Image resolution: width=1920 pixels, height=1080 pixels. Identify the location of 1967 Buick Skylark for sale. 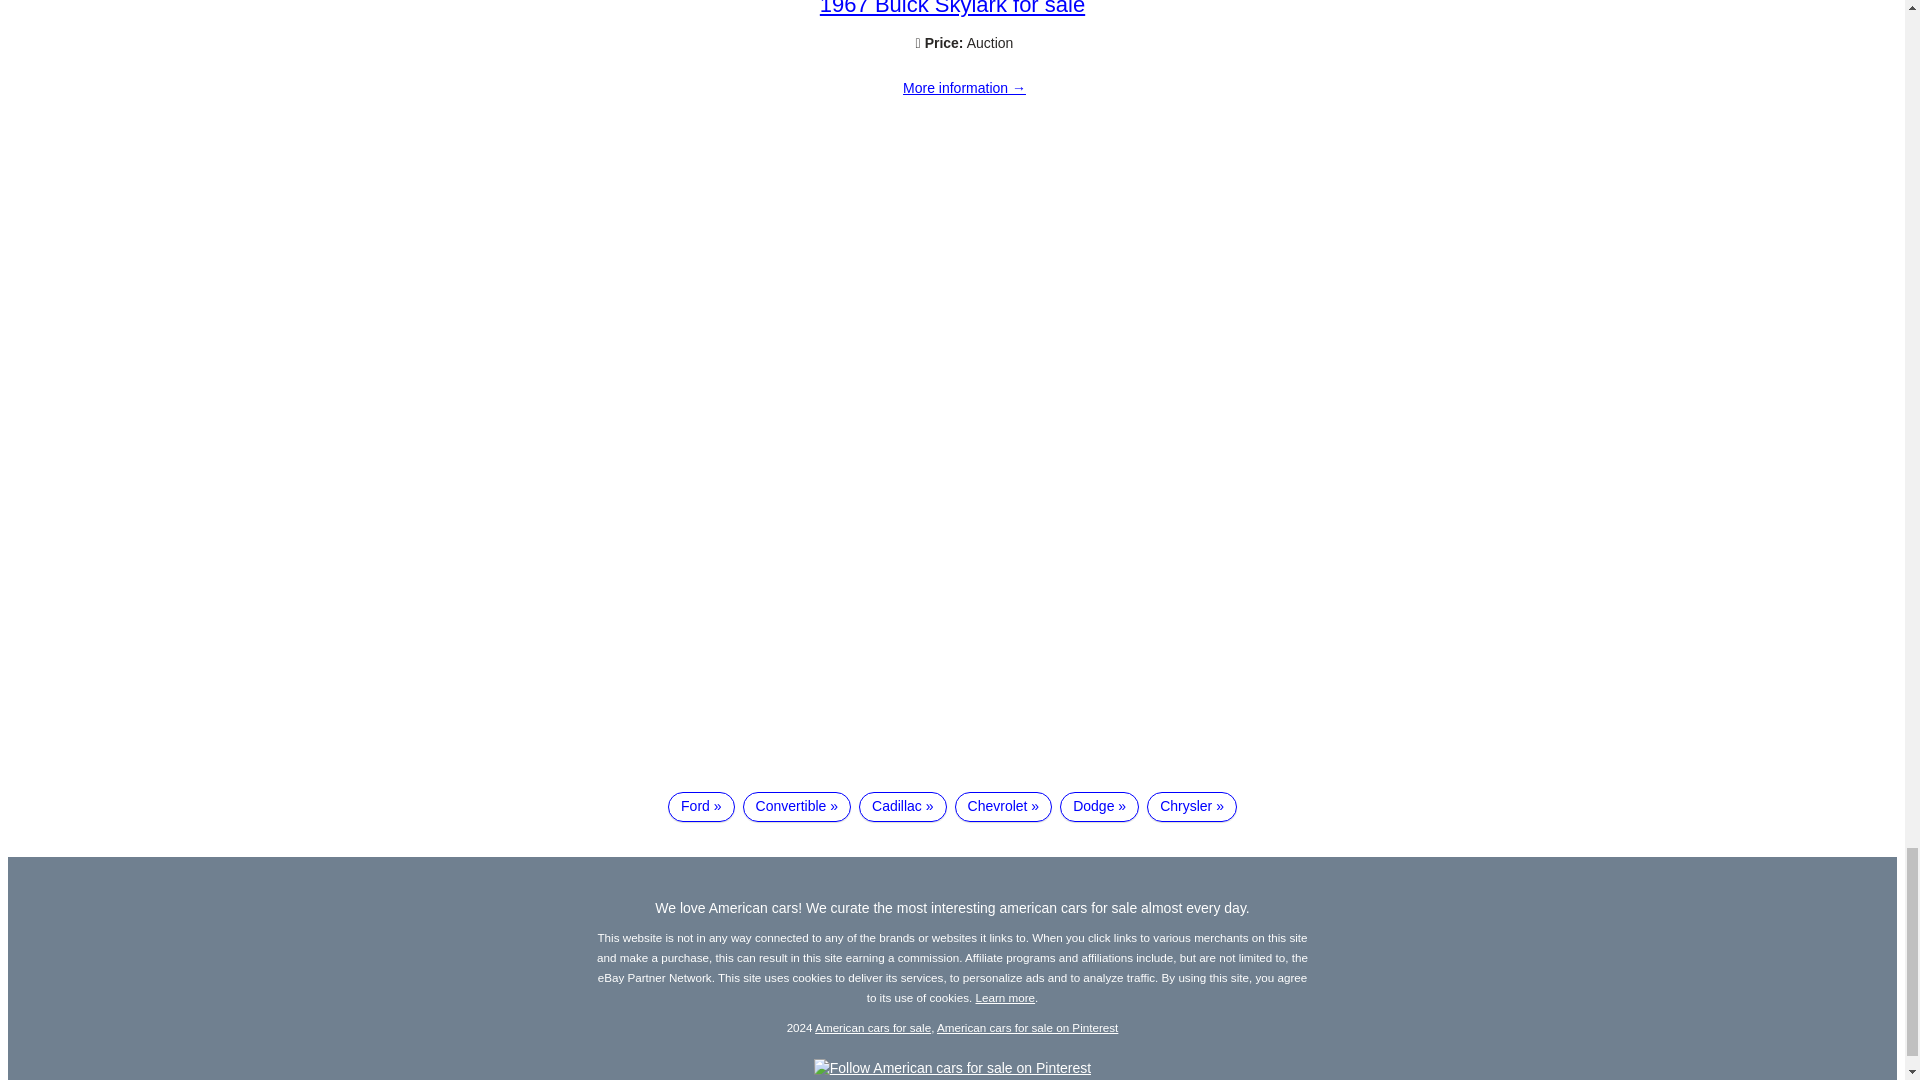
(952, 8).